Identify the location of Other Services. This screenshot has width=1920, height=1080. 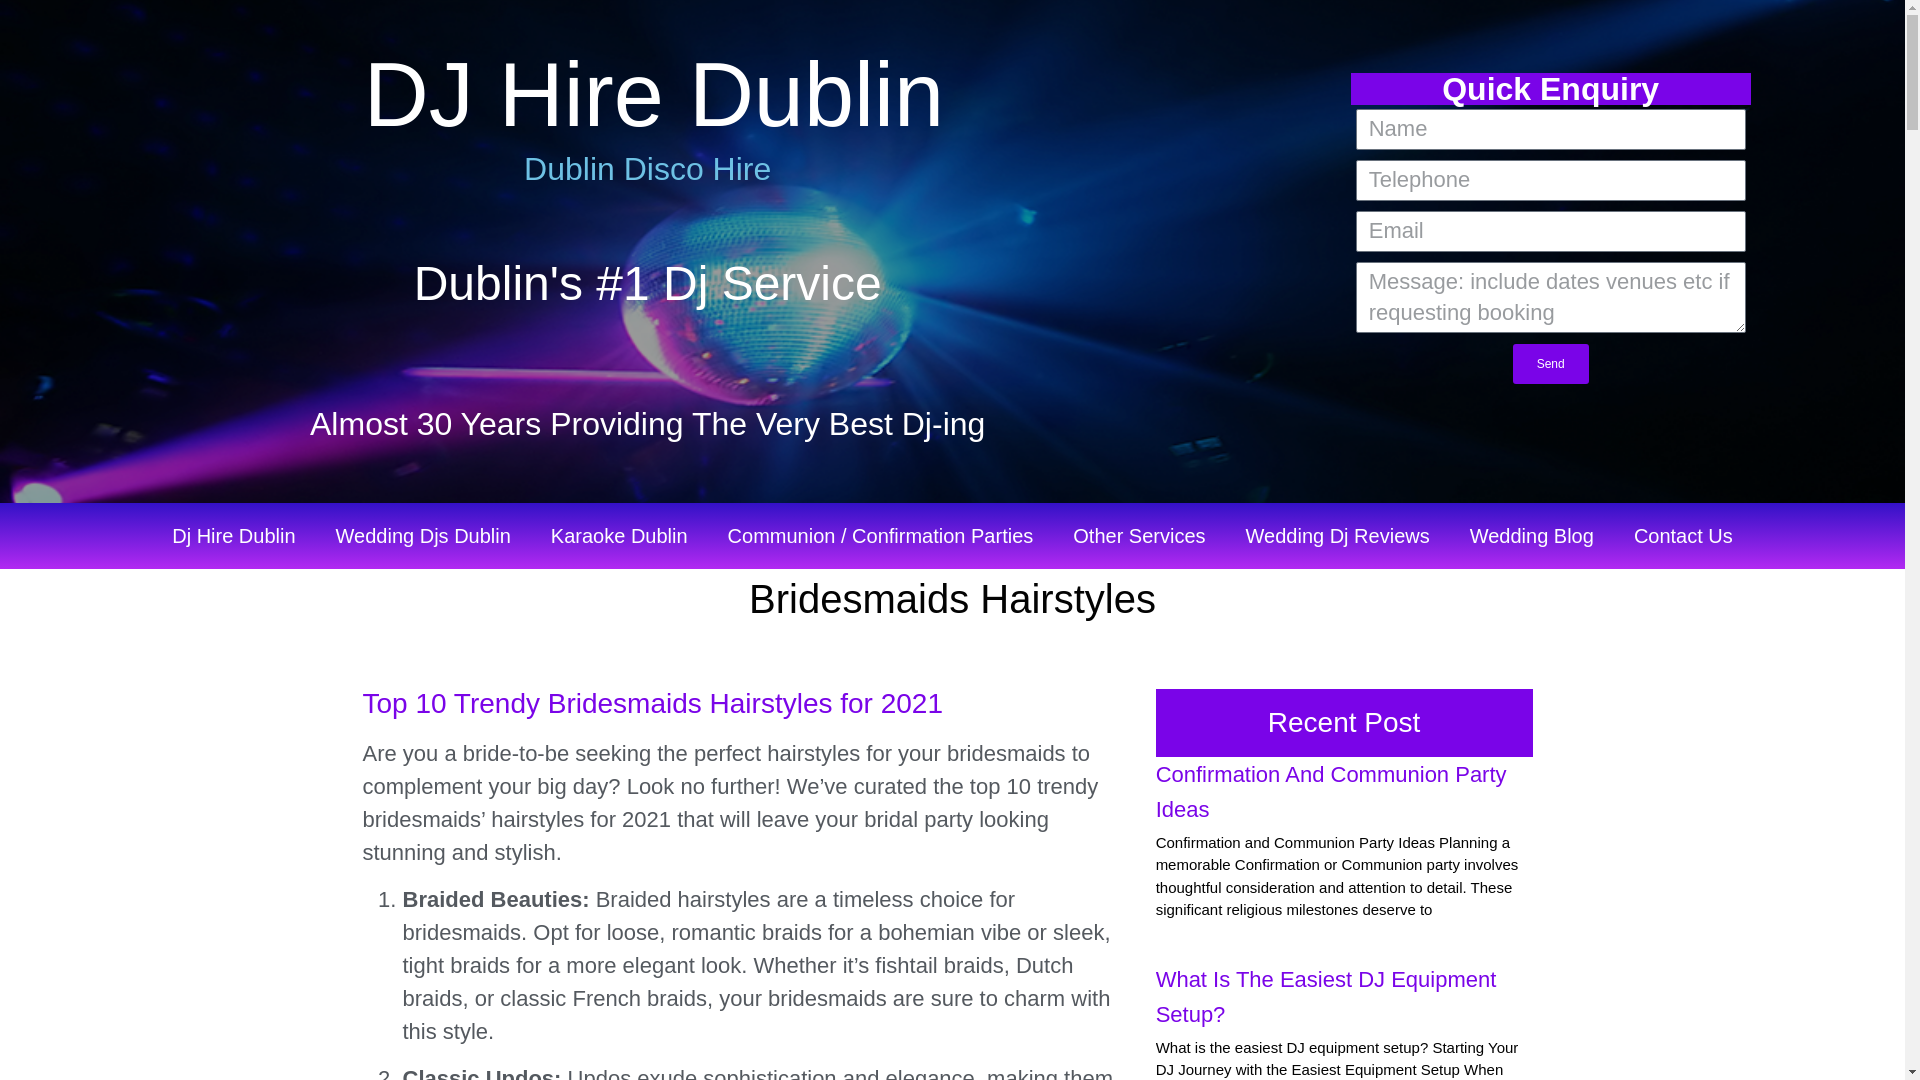
(1138, 536).